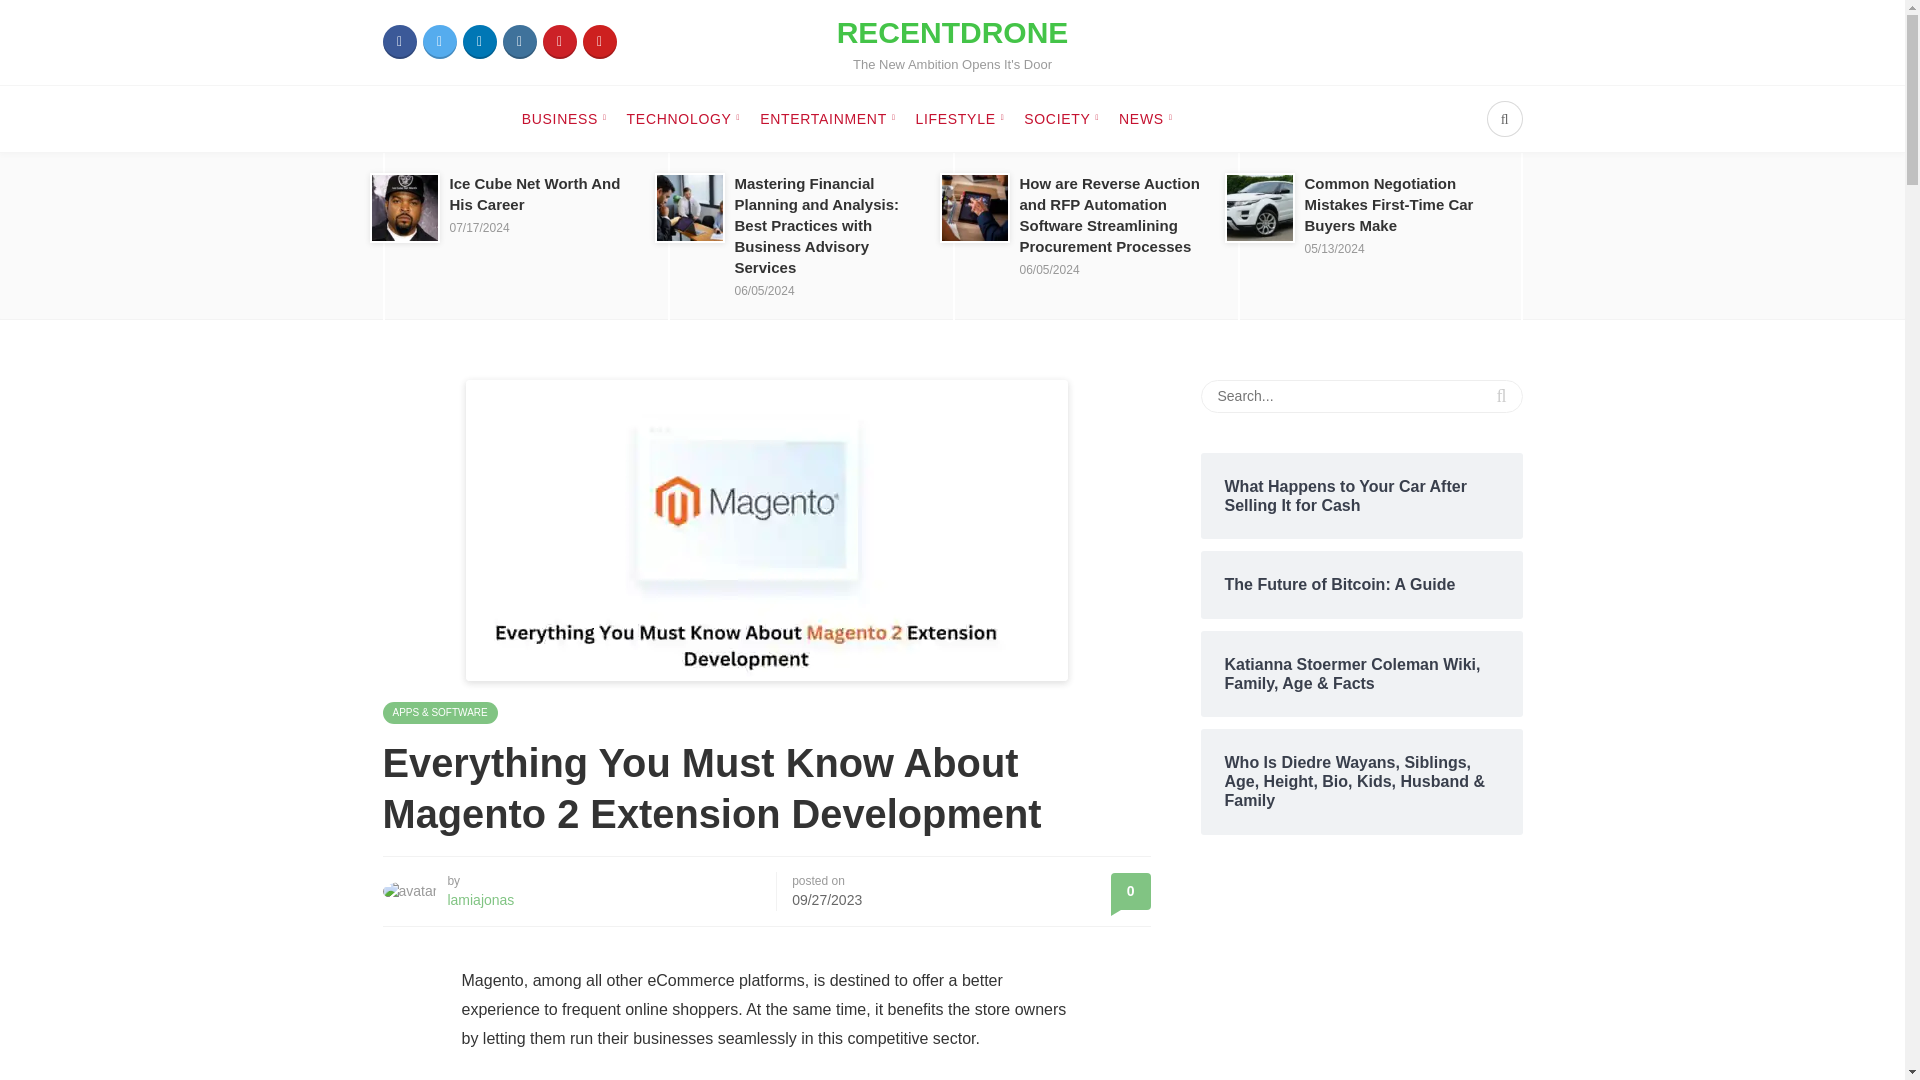 The width and height of the screenshot is (1920, 1080). I want to click on BUSINESS, so click(478, 42).